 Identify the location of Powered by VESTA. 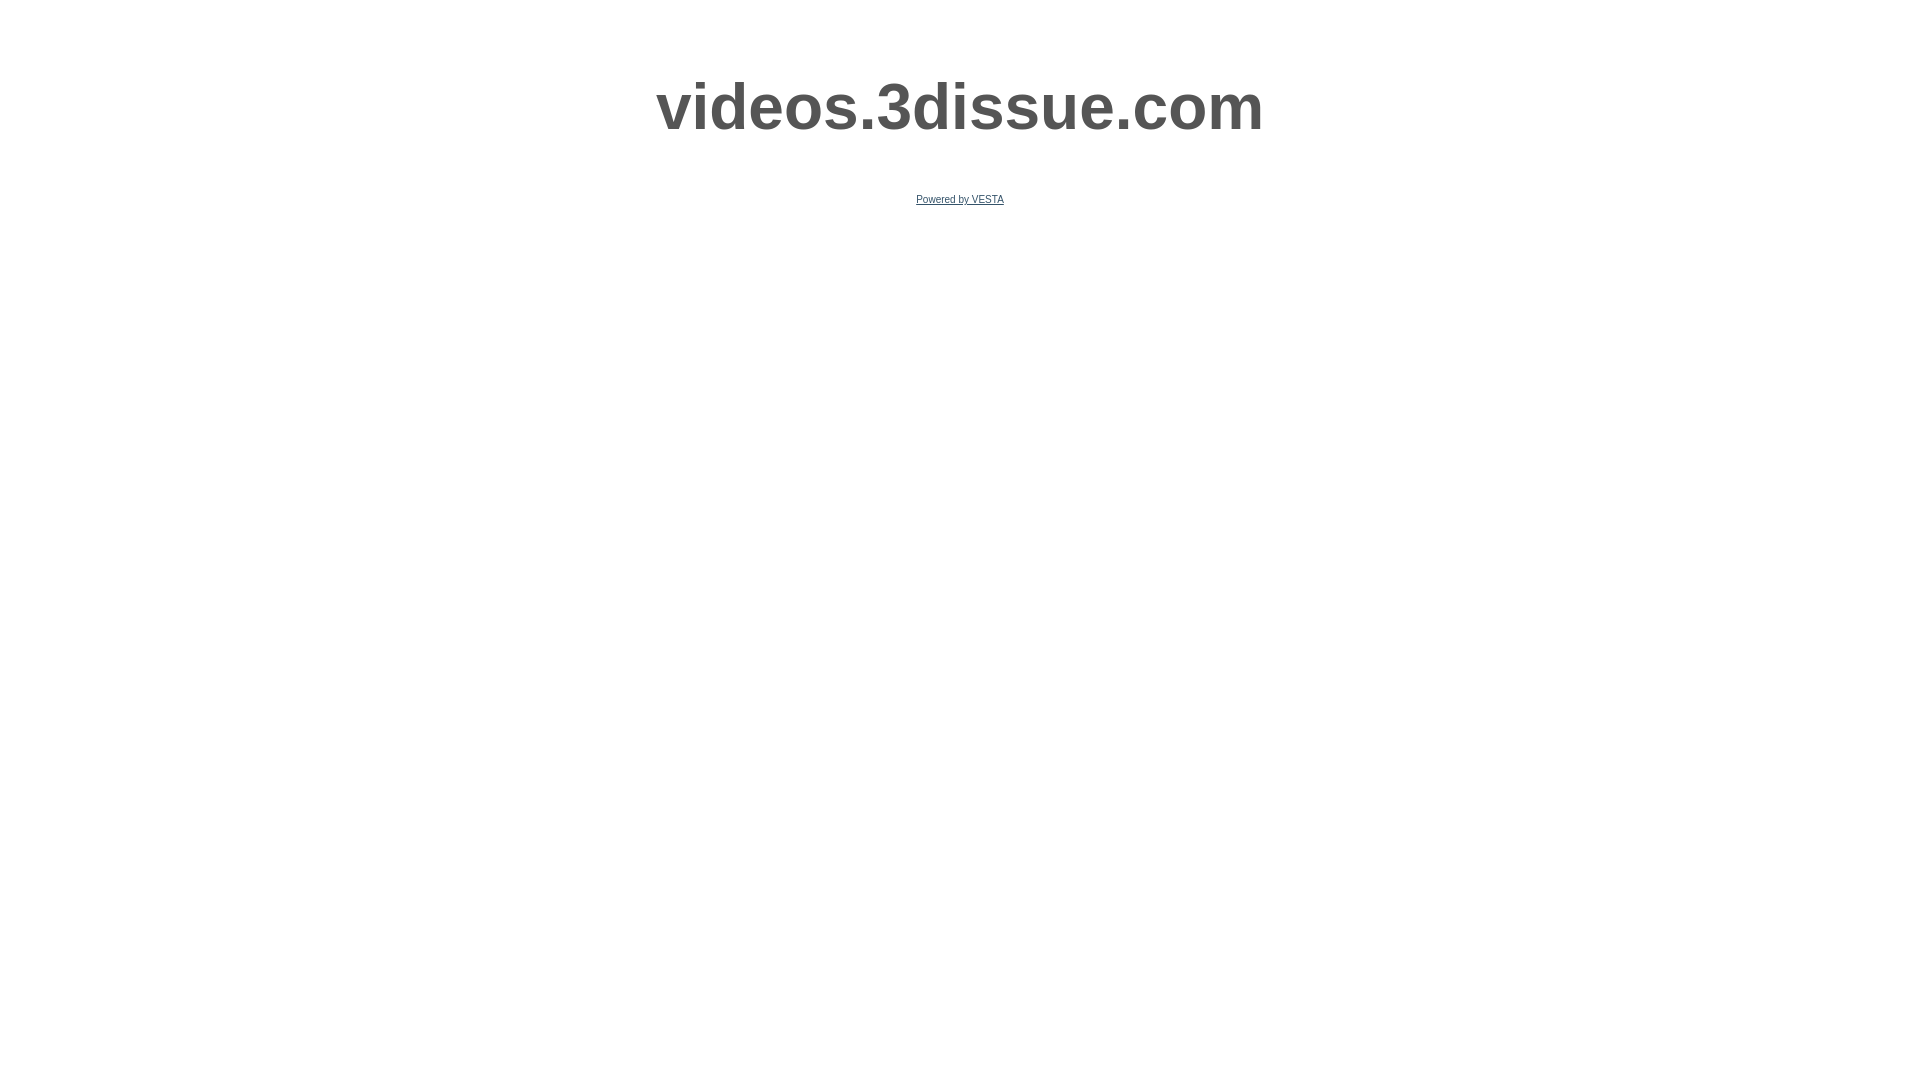
(960, 200).